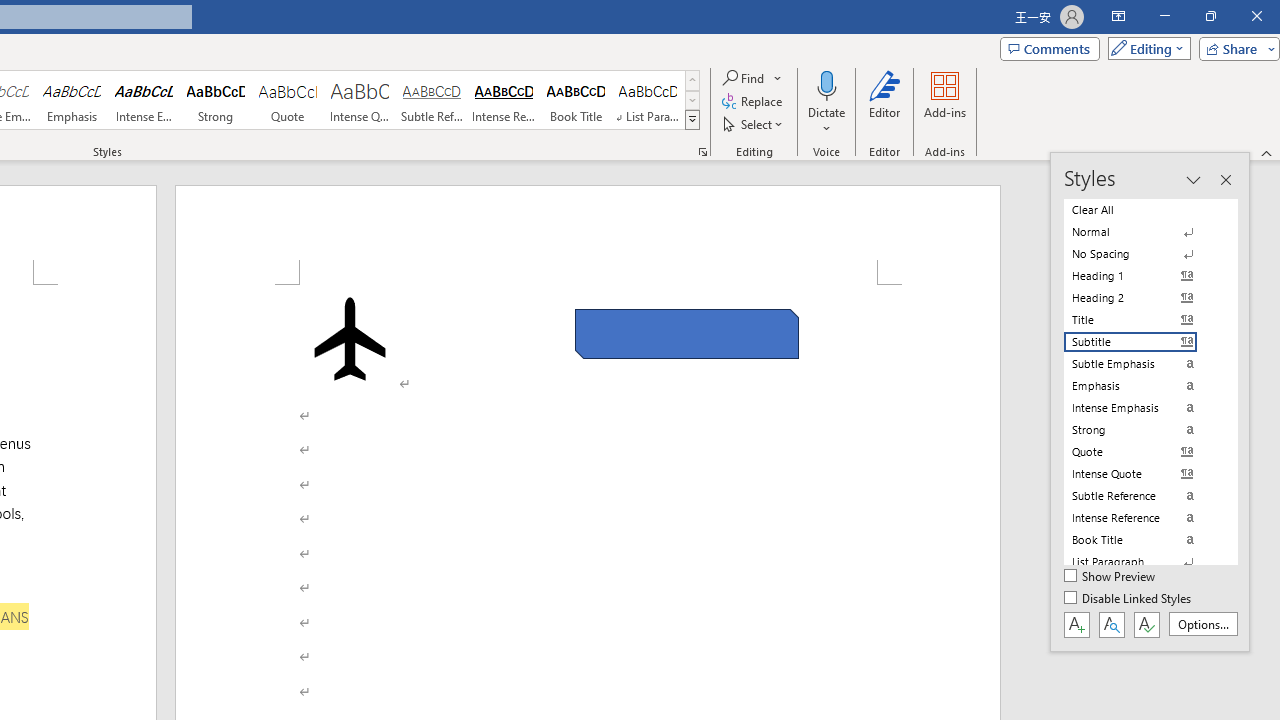 The height and width of the screenshot is (720, 1280). I want to click on Class: NetUIButton, so click(1146, 624).